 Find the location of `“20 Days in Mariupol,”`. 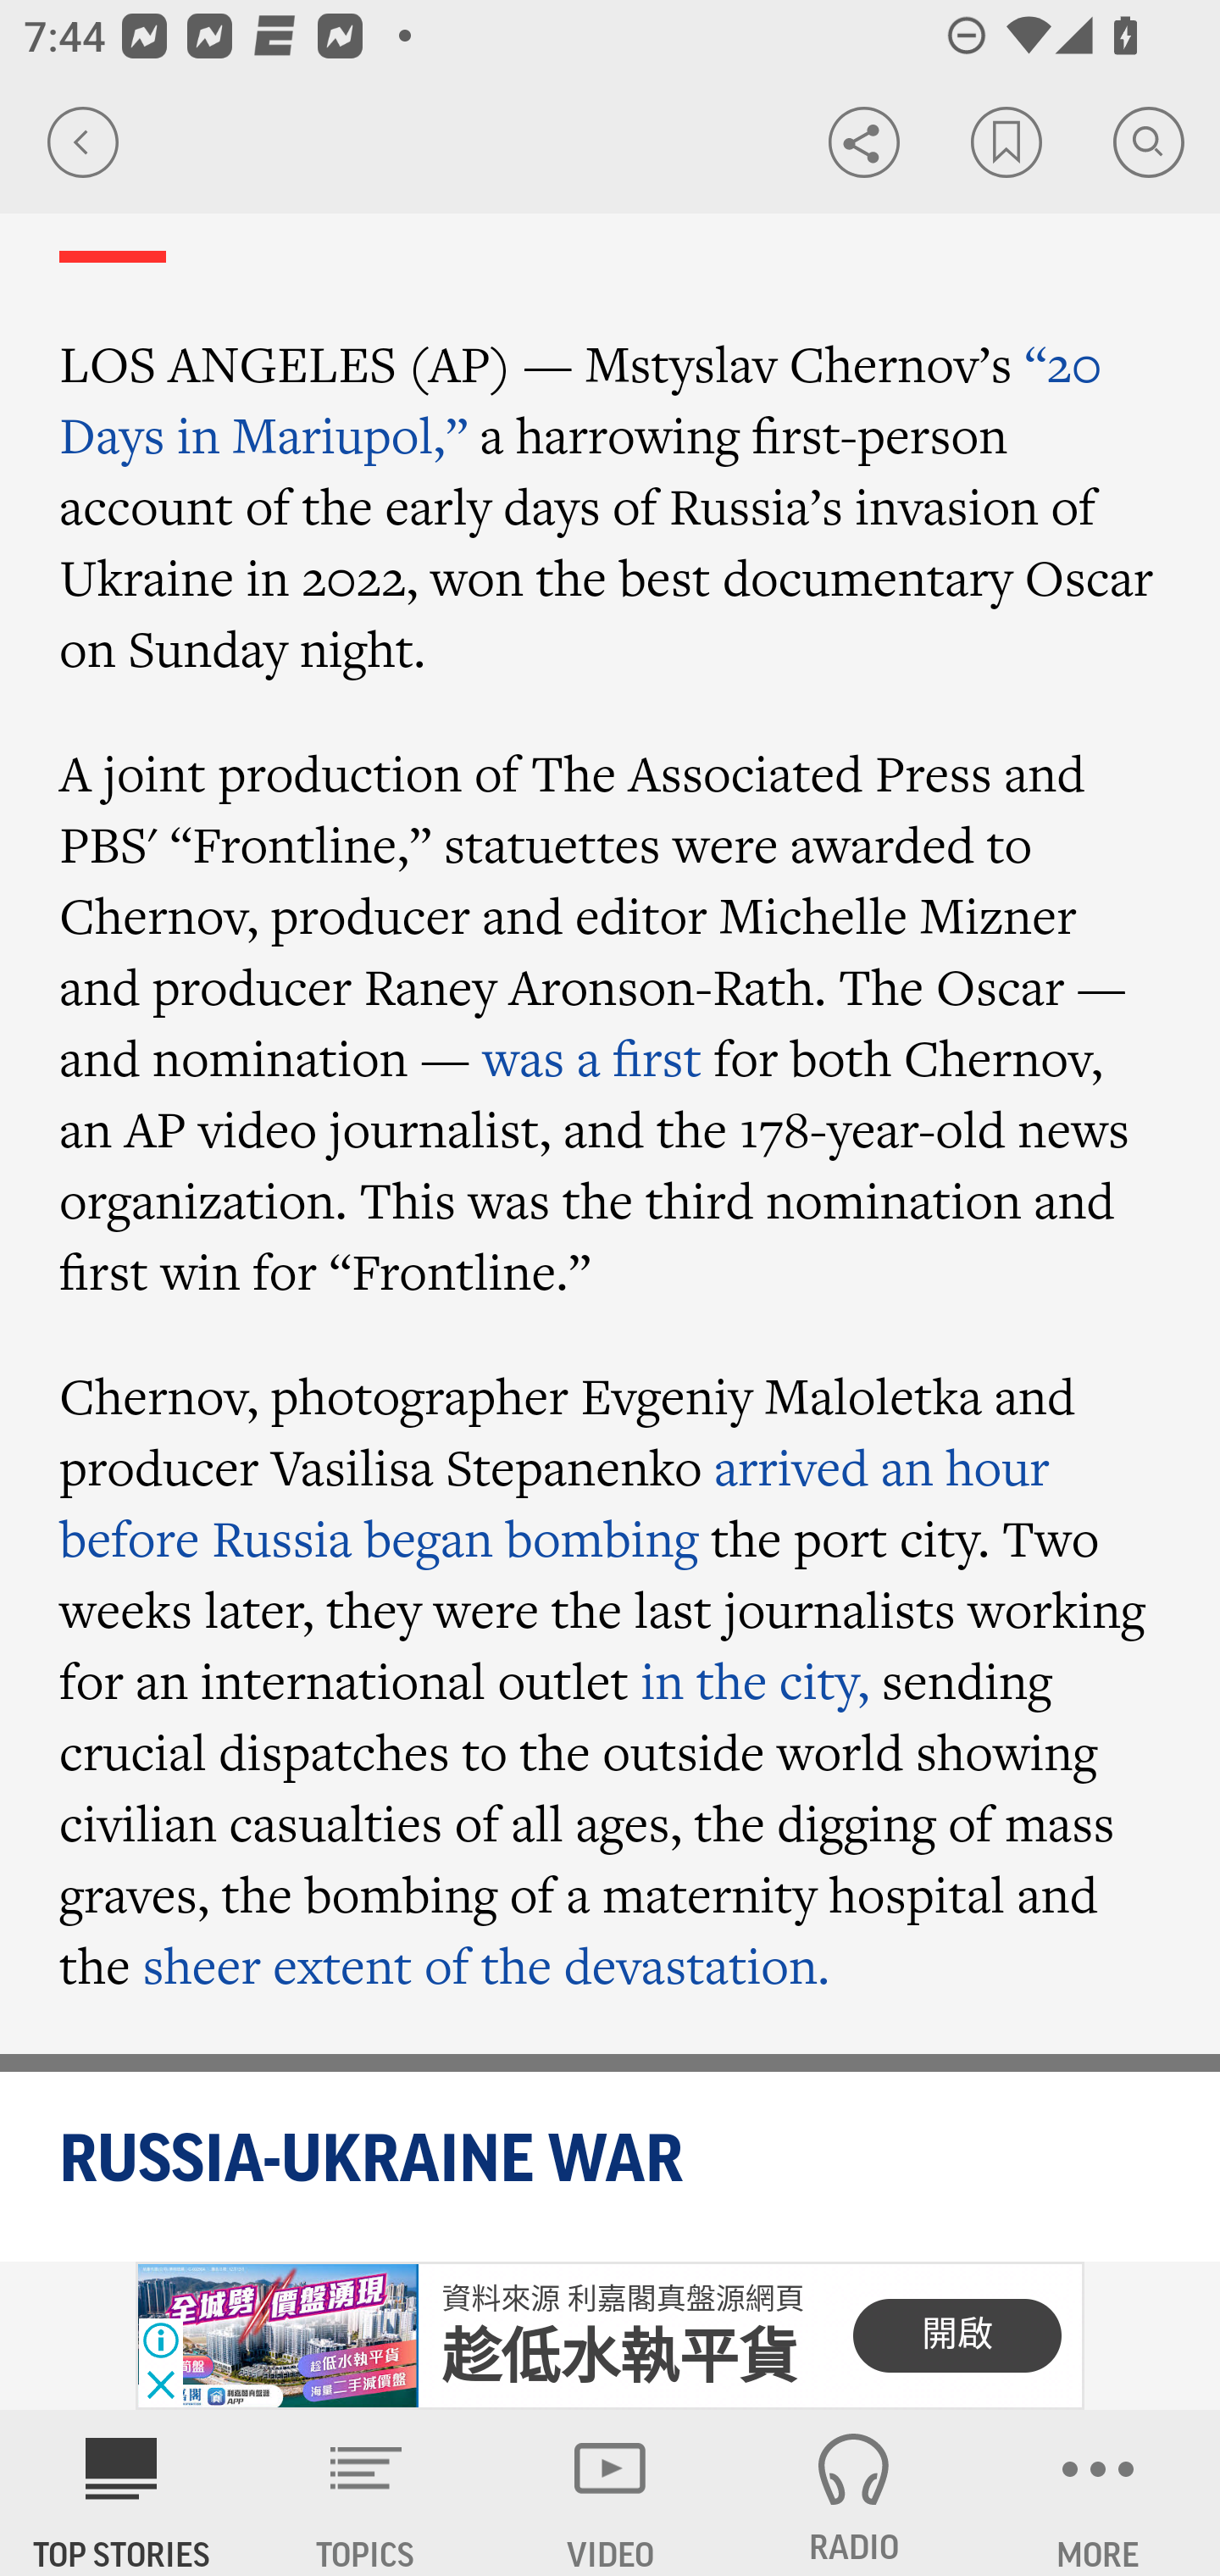

“20 Days in Mariupol,” is located at coordinates (581, 399).